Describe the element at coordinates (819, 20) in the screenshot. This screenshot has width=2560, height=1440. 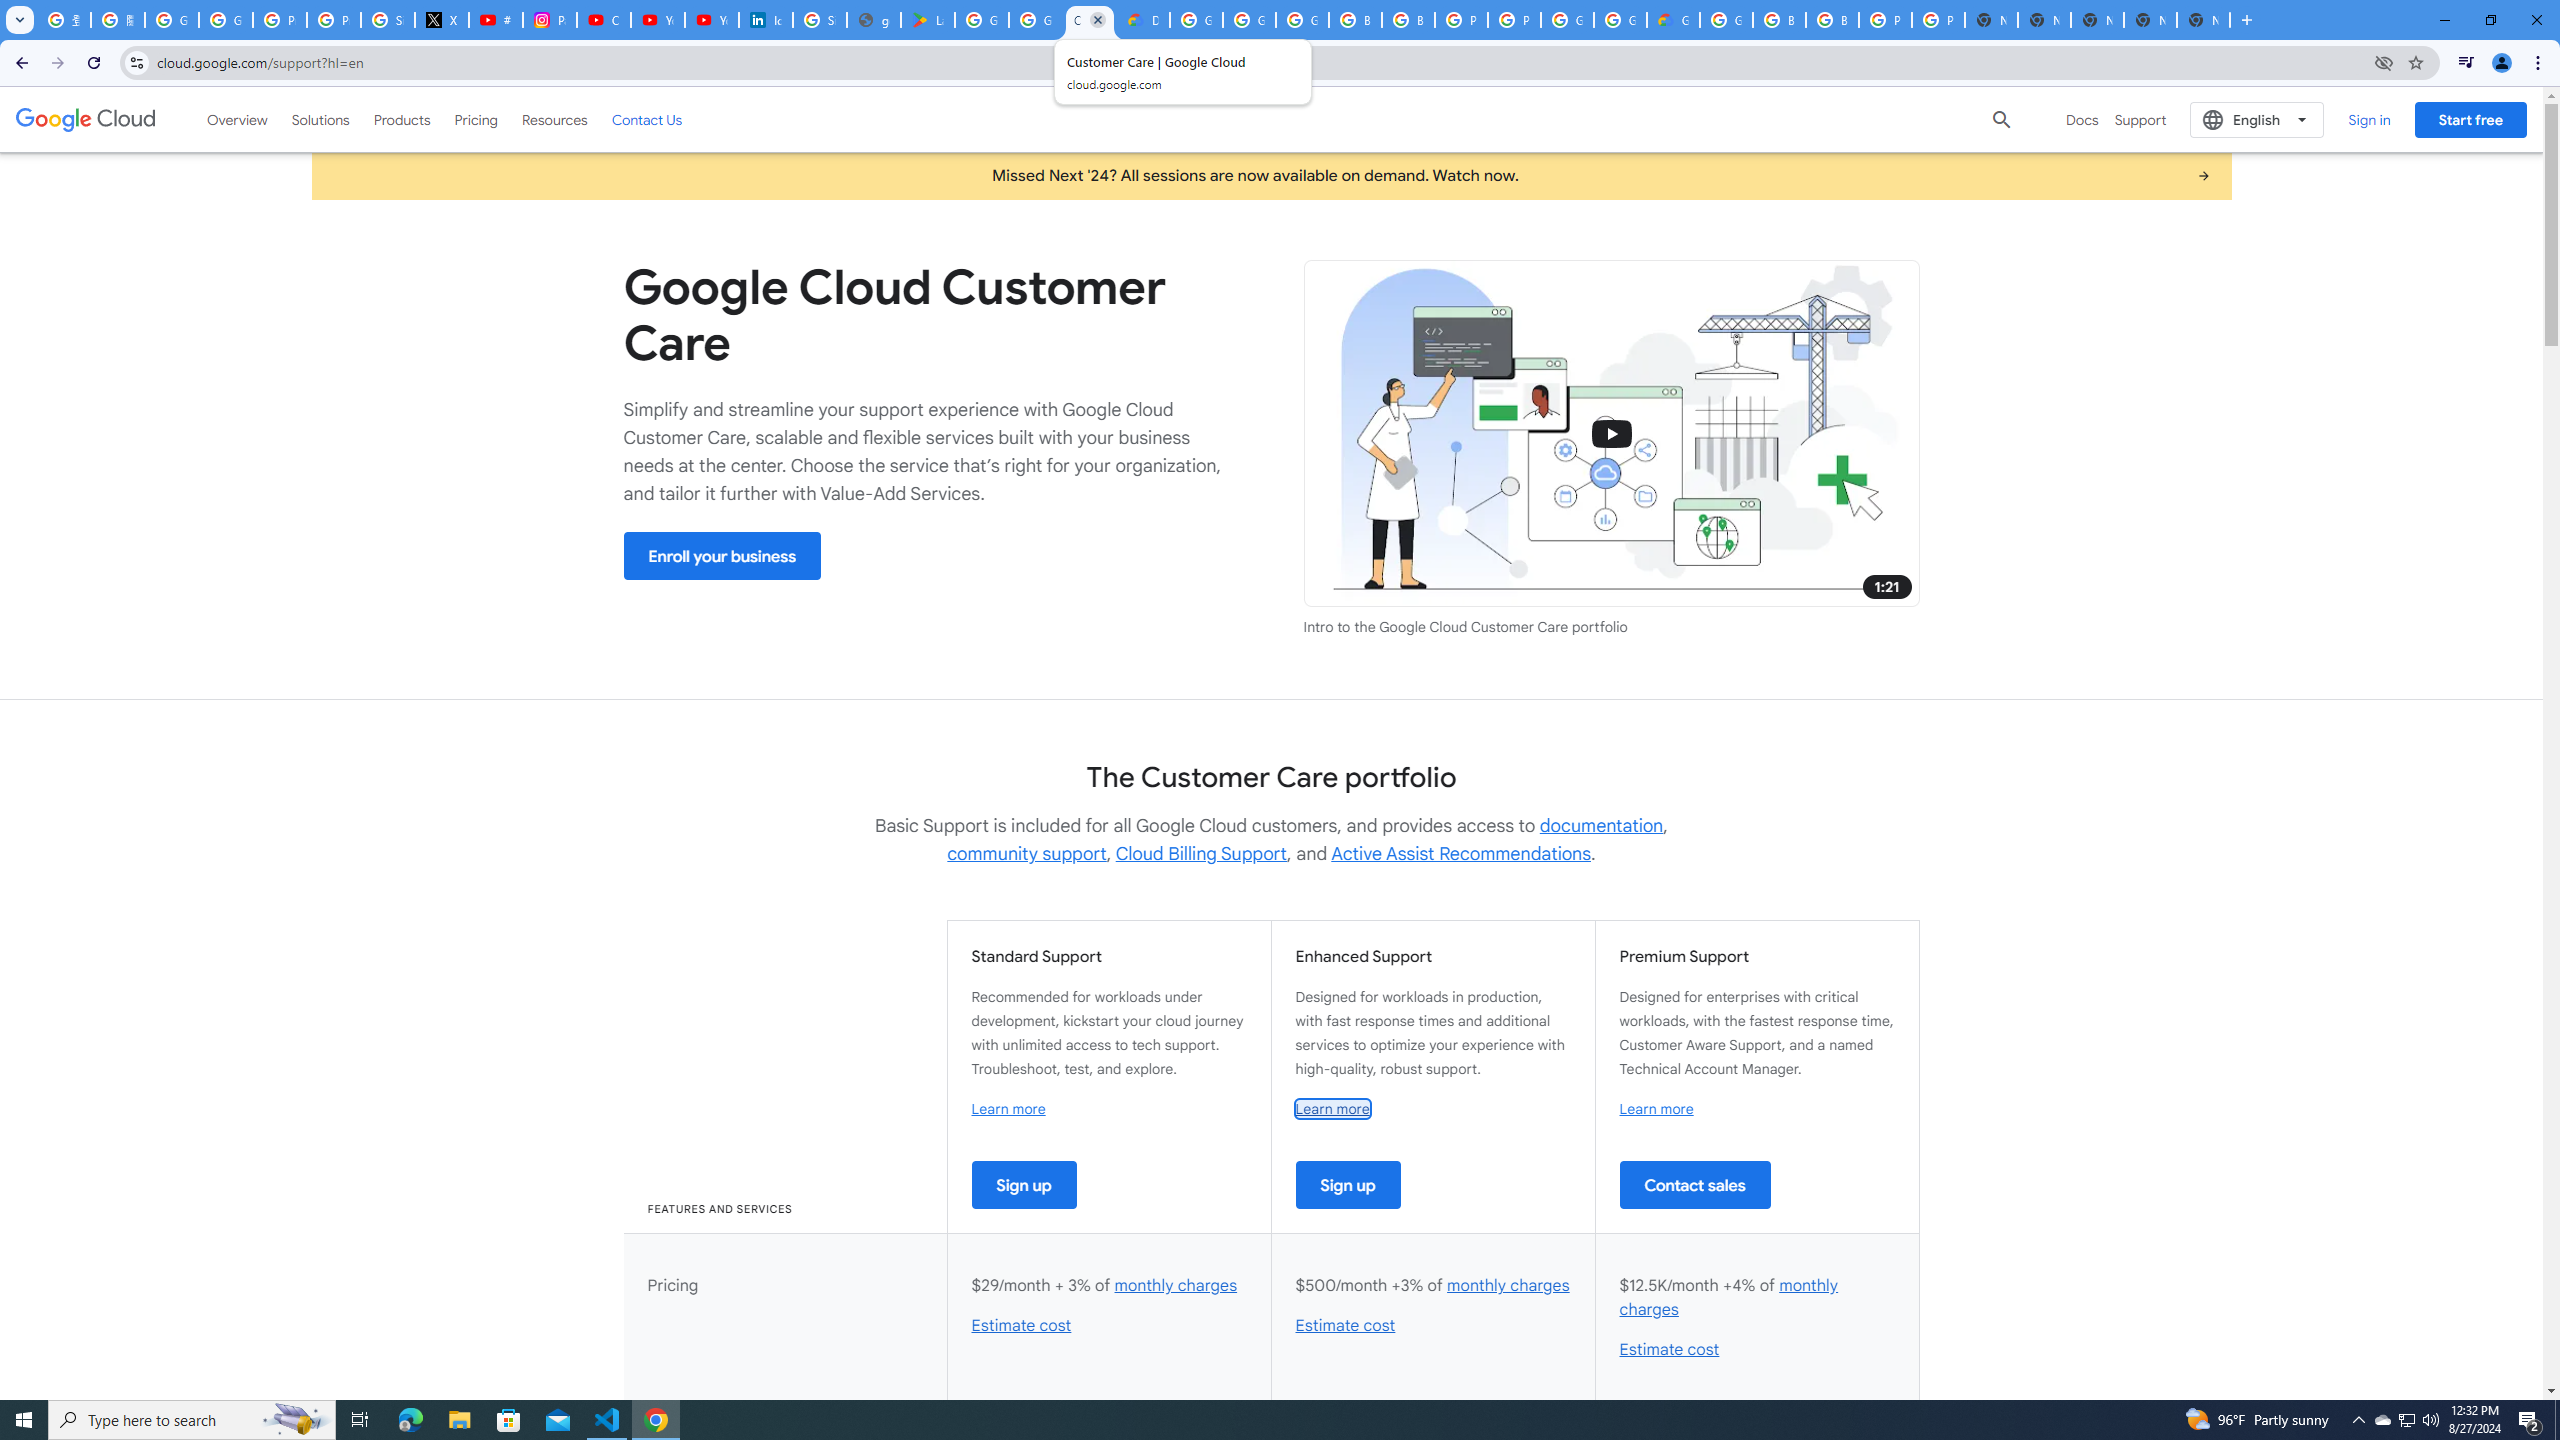
I see `Sign in - Google Accounts` at that location.